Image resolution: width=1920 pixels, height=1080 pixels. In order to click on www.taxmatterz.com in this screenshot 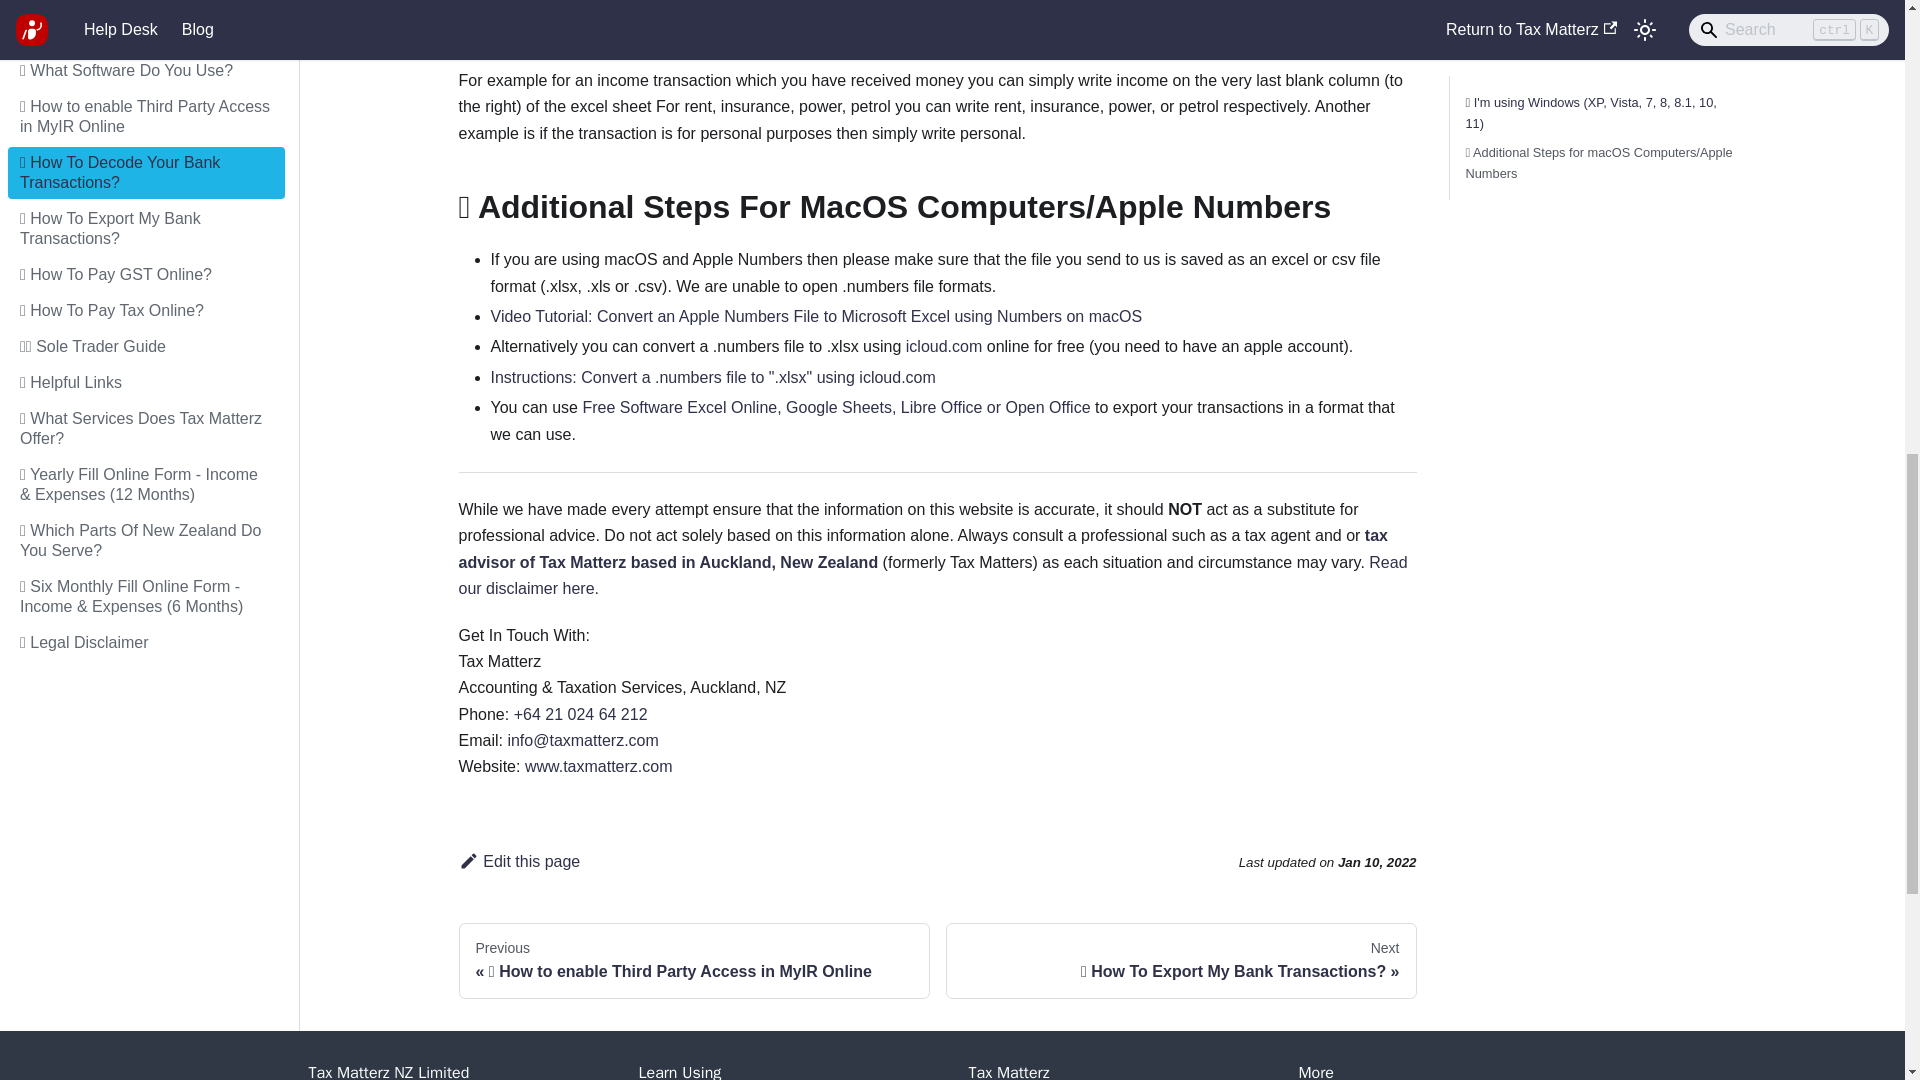, I will do `click(598, 766)`.